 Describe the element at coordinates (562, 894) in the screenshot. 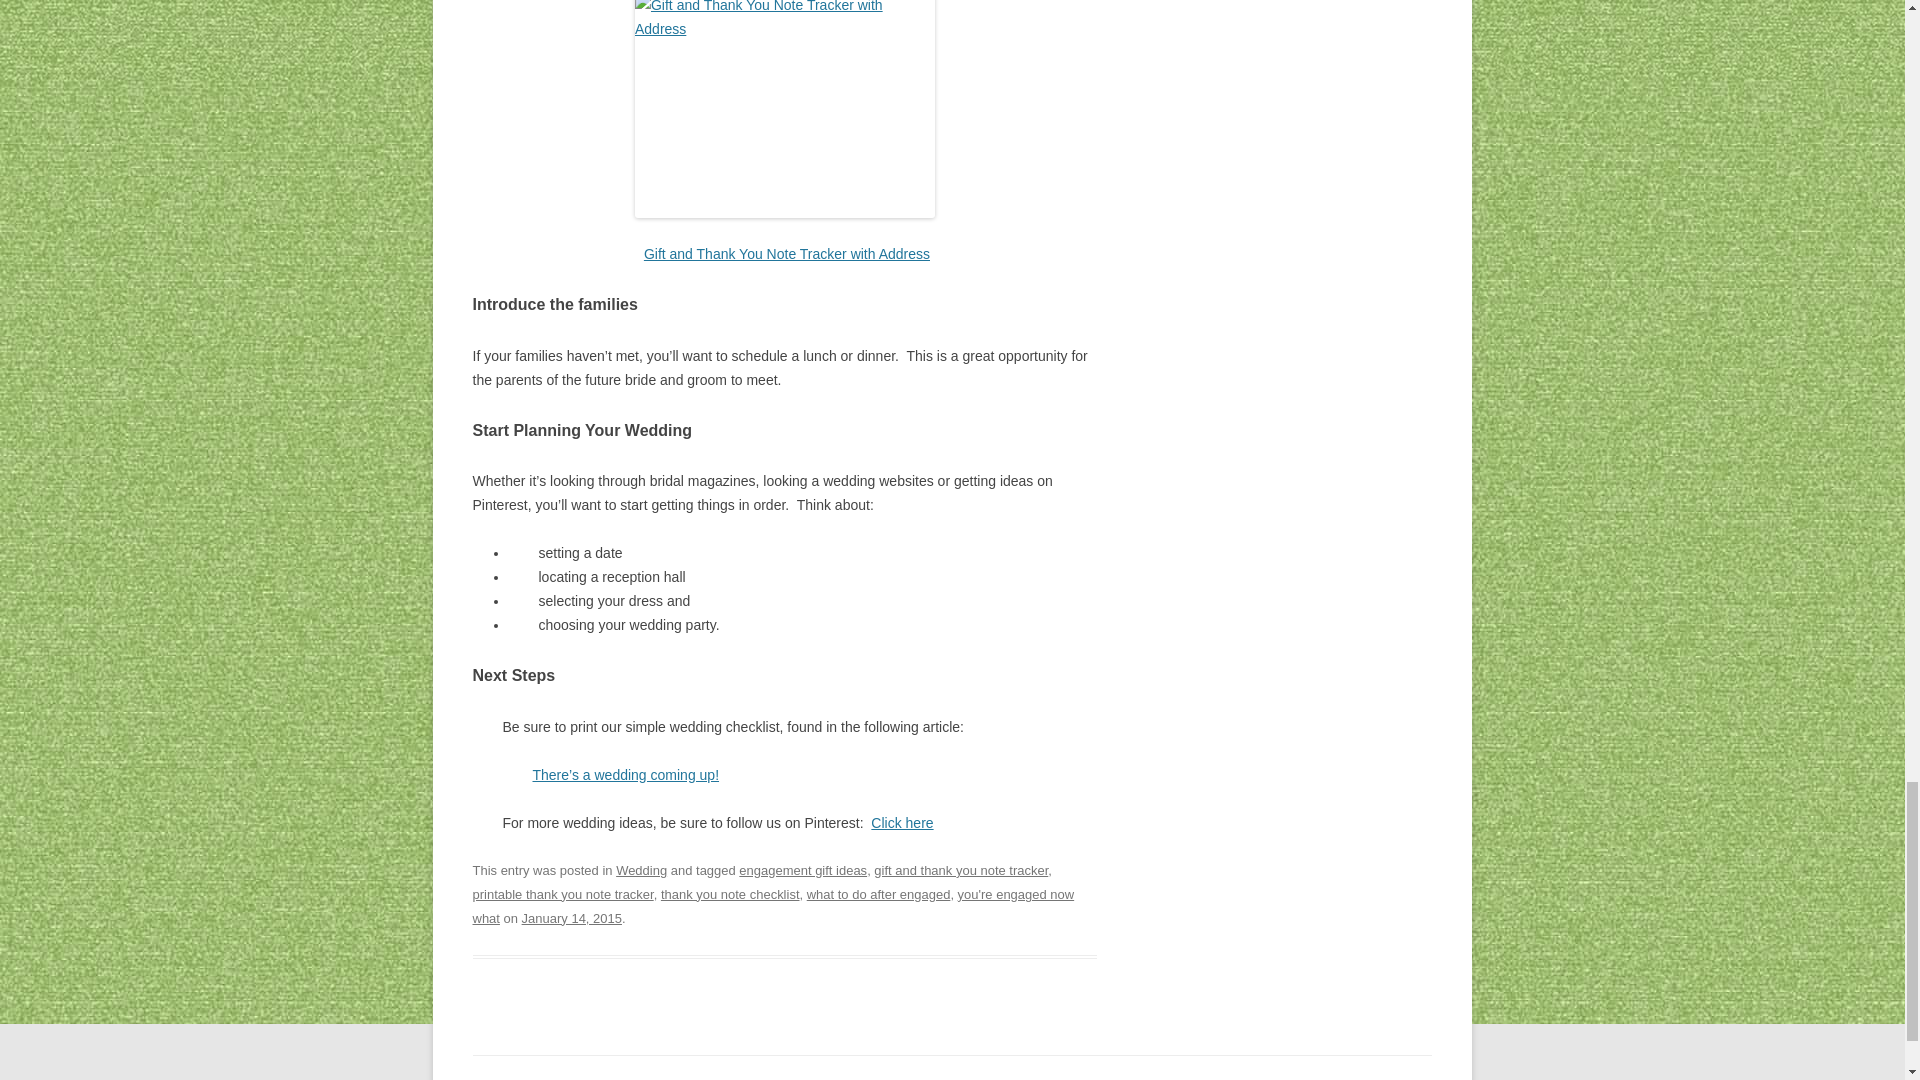

I see `printable thank you note tracker` at that location.